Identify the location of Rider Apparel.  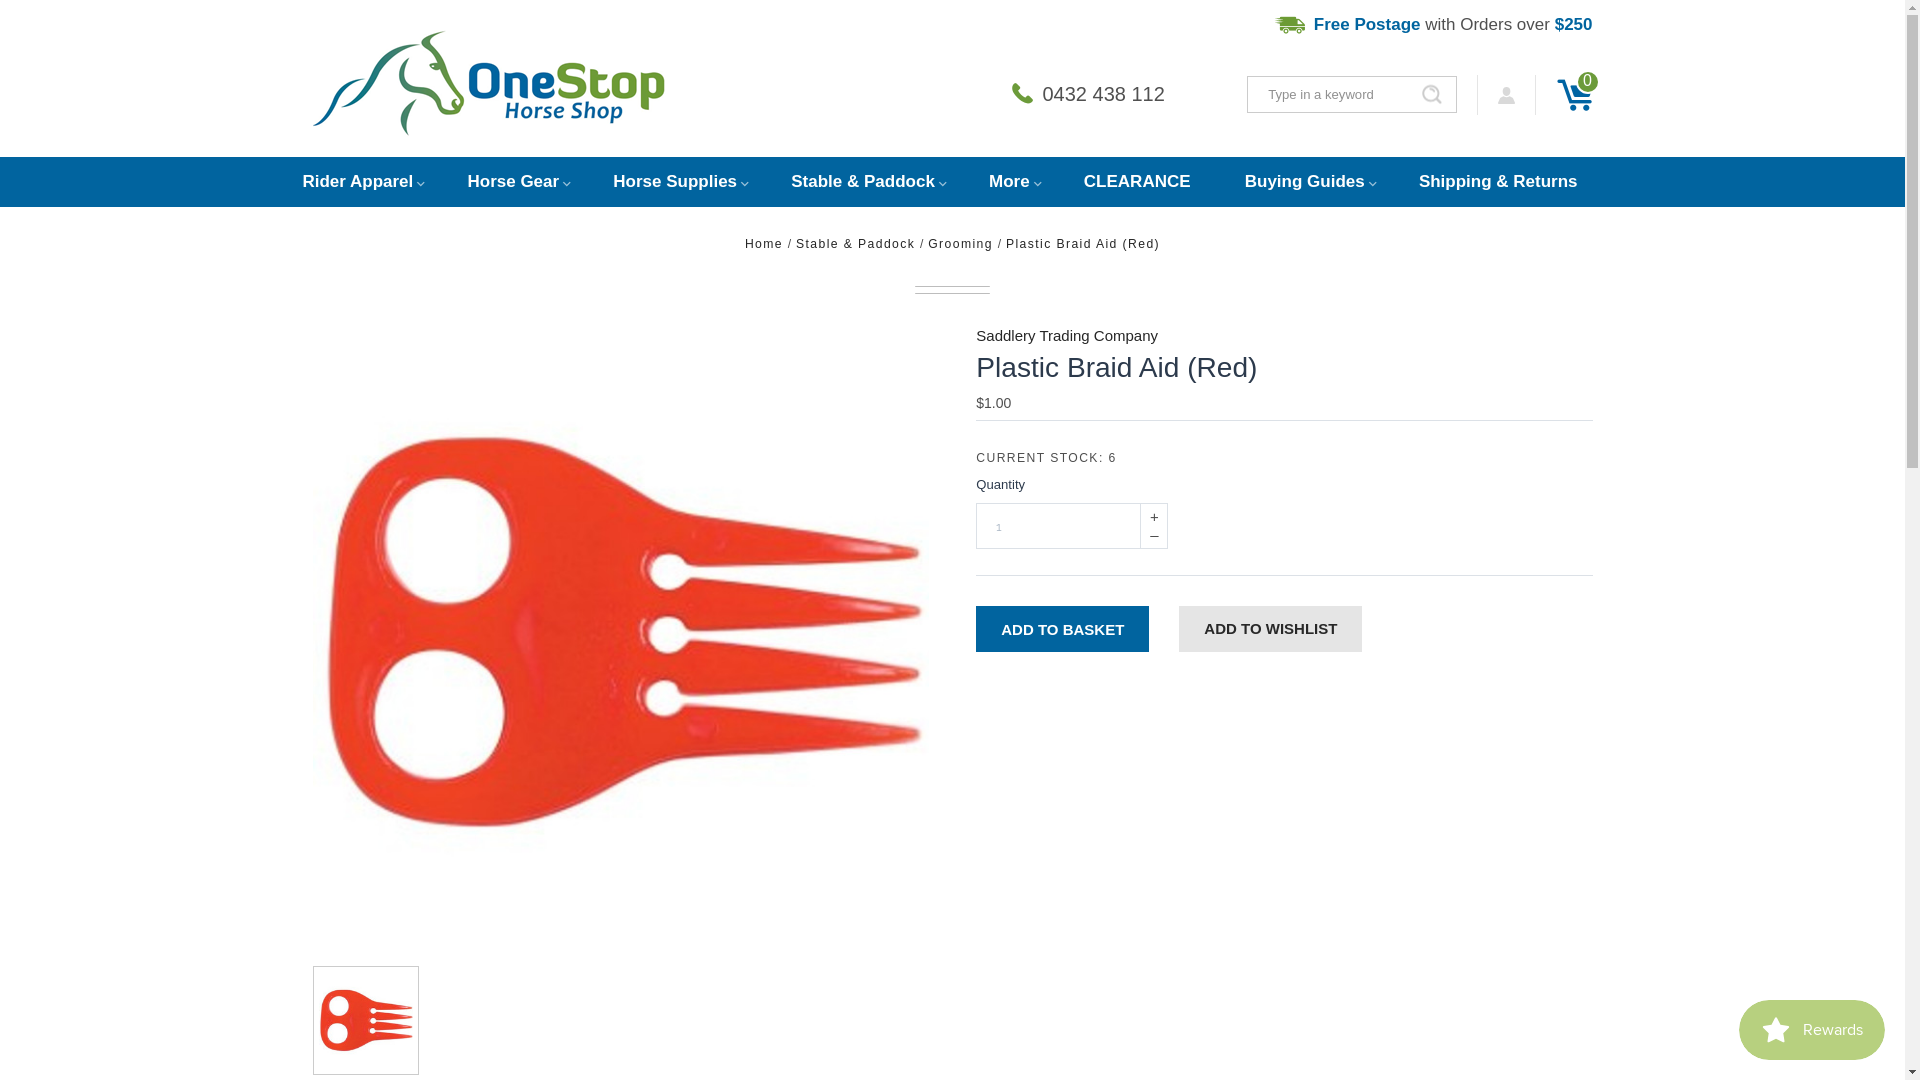
(370, 182).